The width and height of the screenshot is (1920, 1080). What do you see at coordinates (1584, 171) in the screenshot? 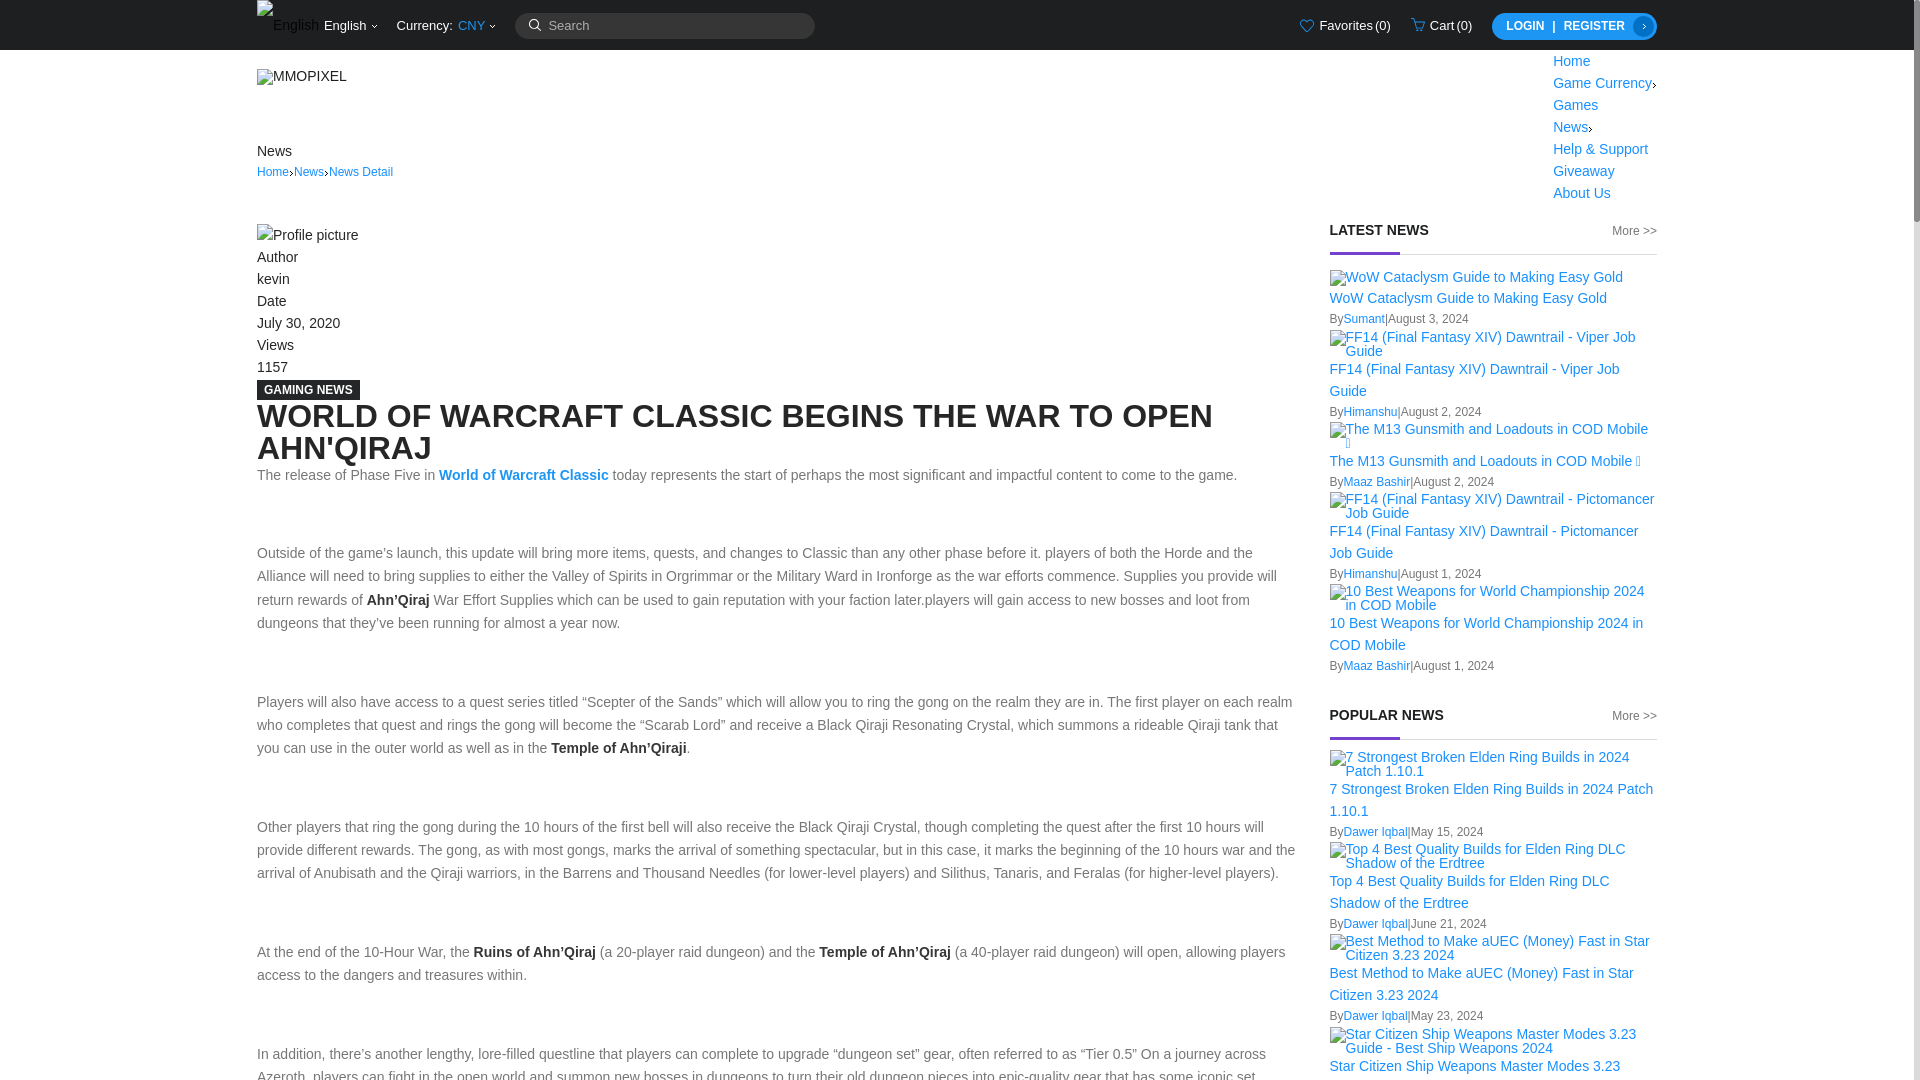
I see `Giveaway` at bounding box center [1584, 171].